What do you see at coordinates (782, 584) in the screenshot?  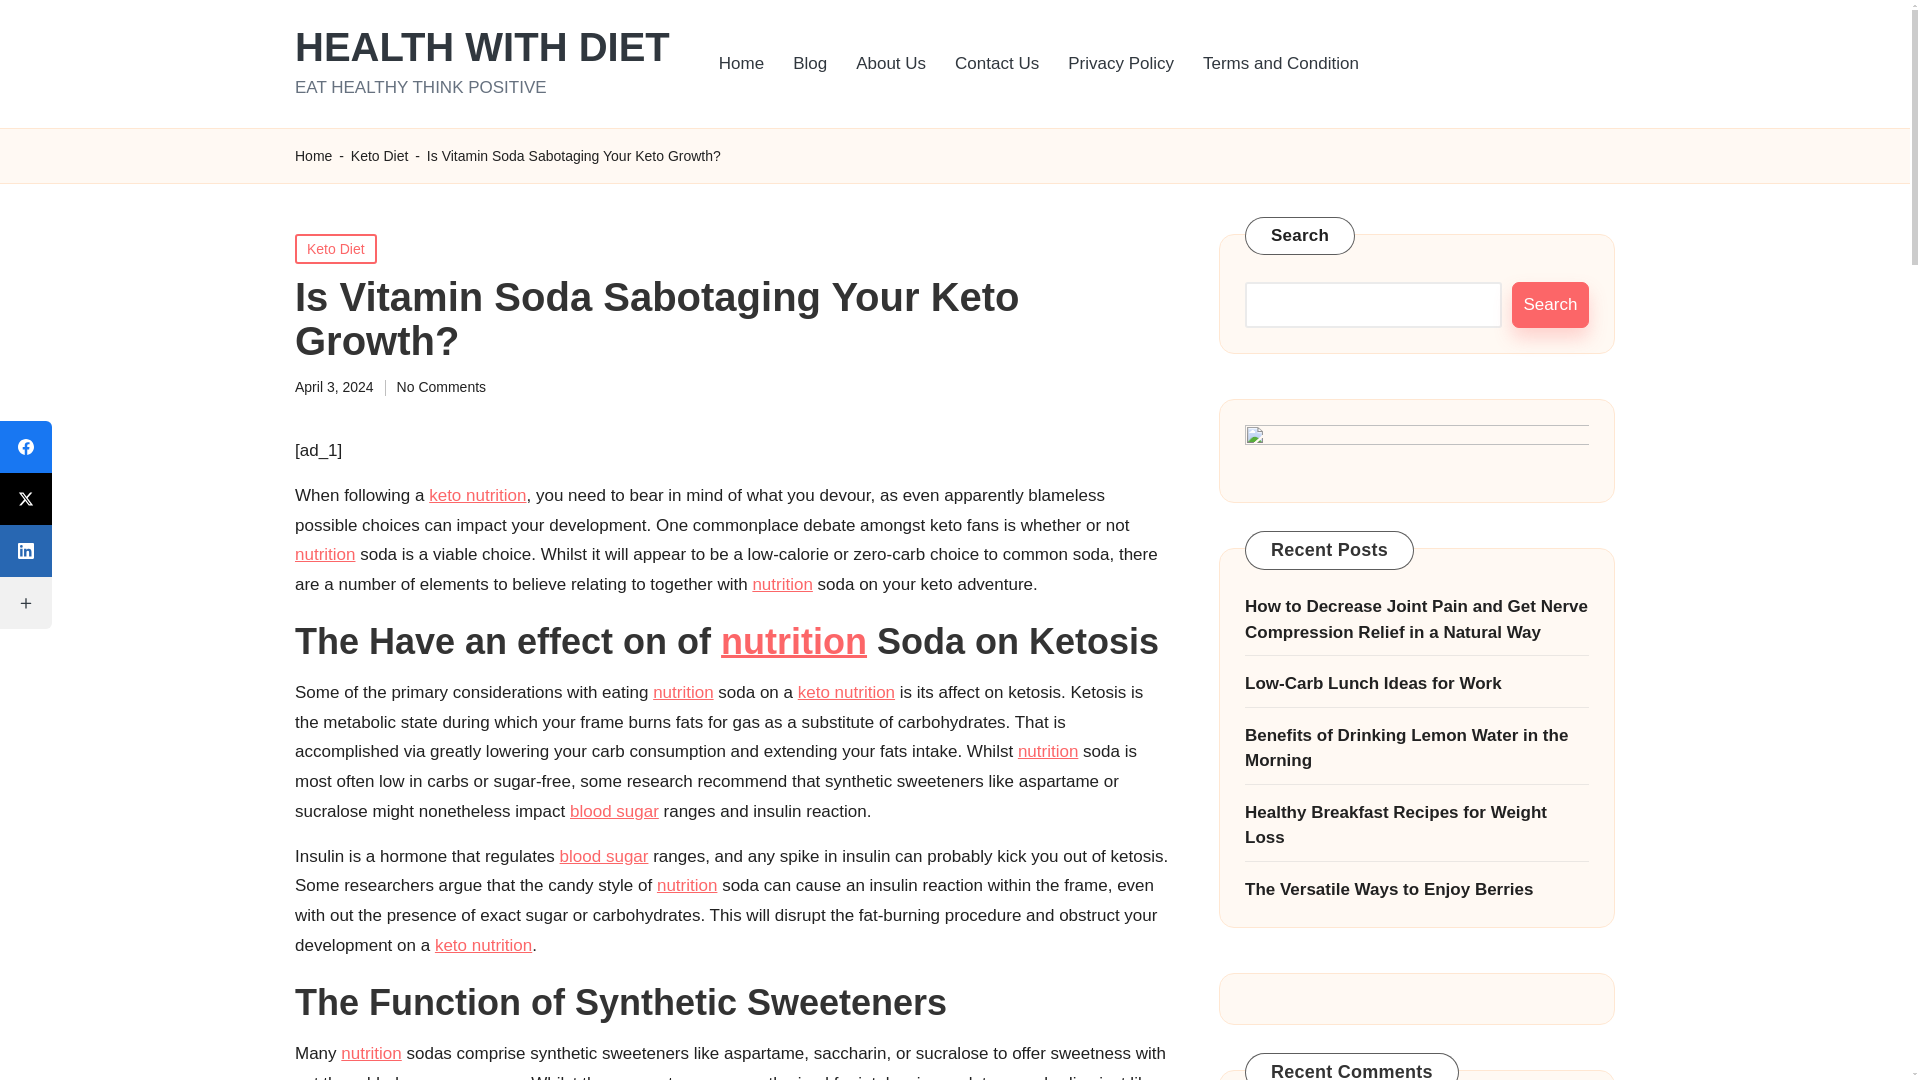 I see `nutrition` at bounding box center [782, 584].